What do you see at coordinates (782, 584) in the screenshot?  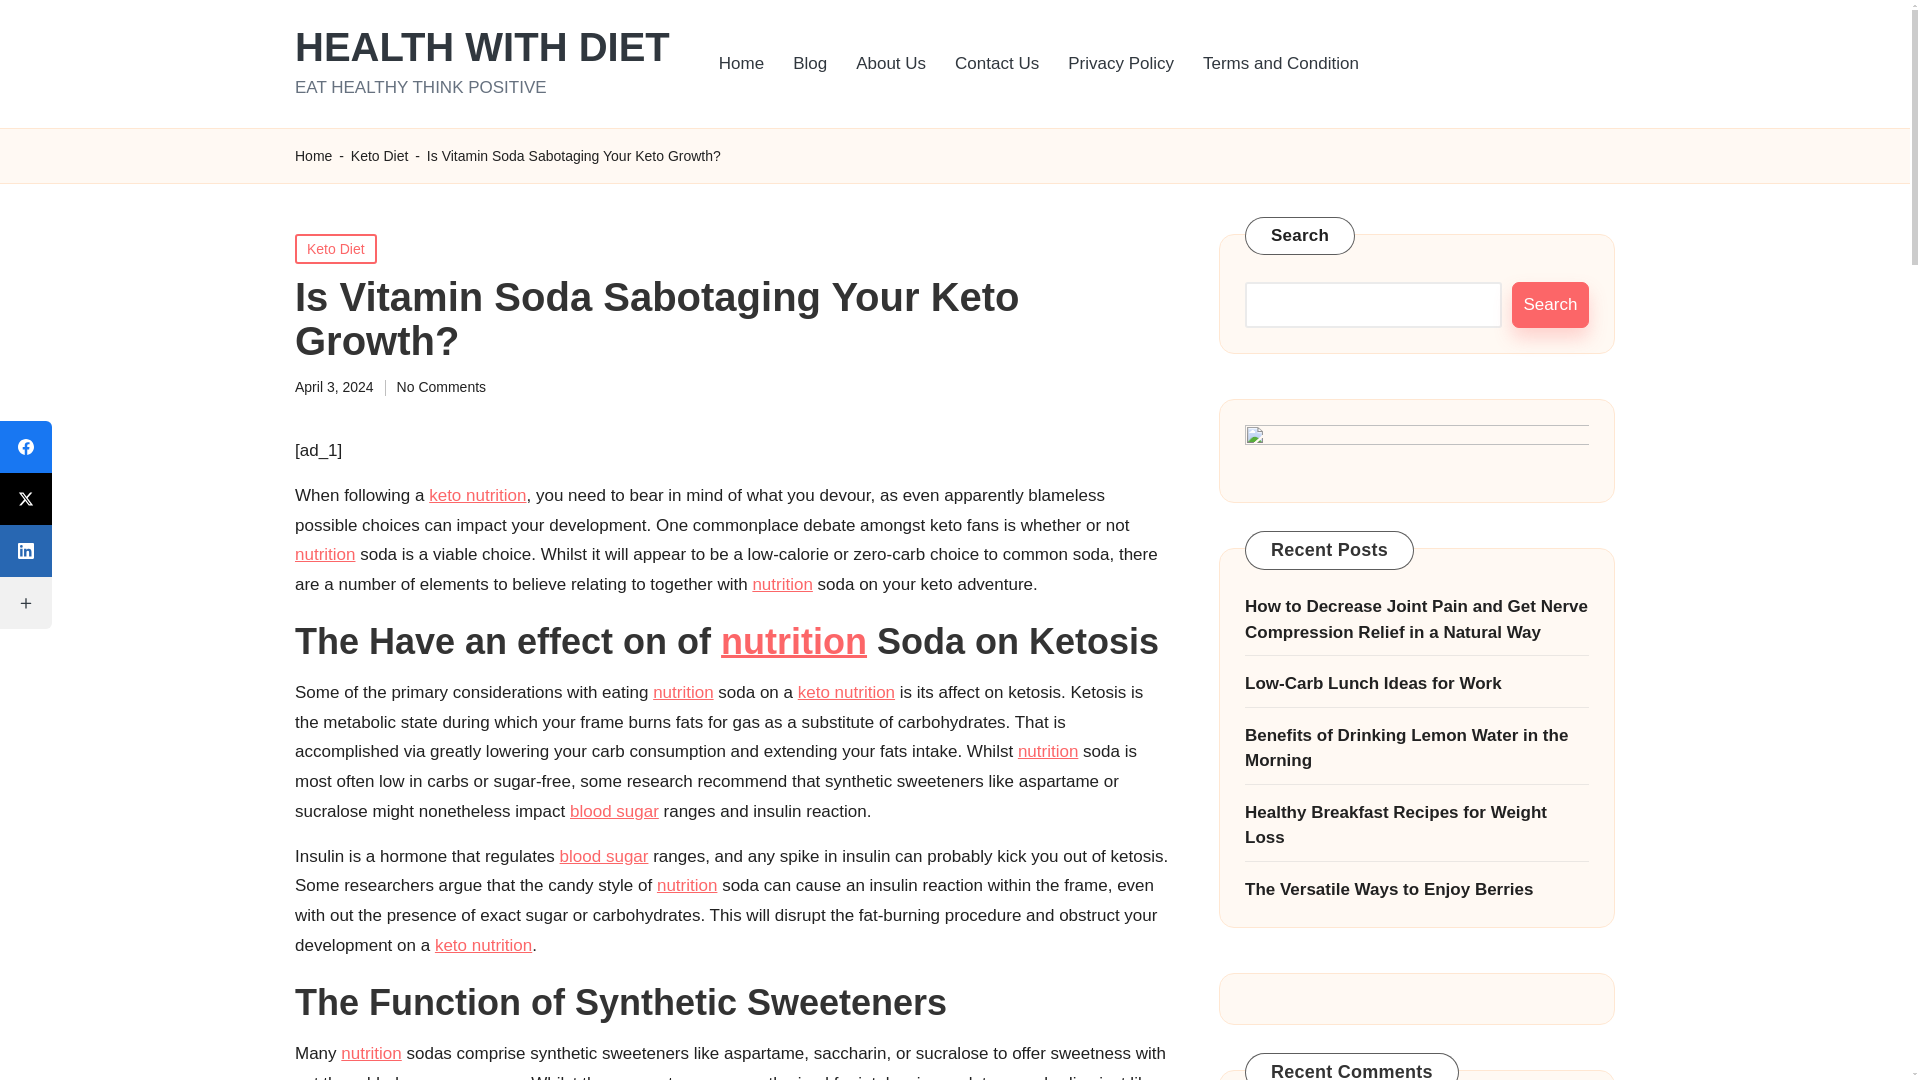 I see `nutrition` at bounding box center [782, 584].